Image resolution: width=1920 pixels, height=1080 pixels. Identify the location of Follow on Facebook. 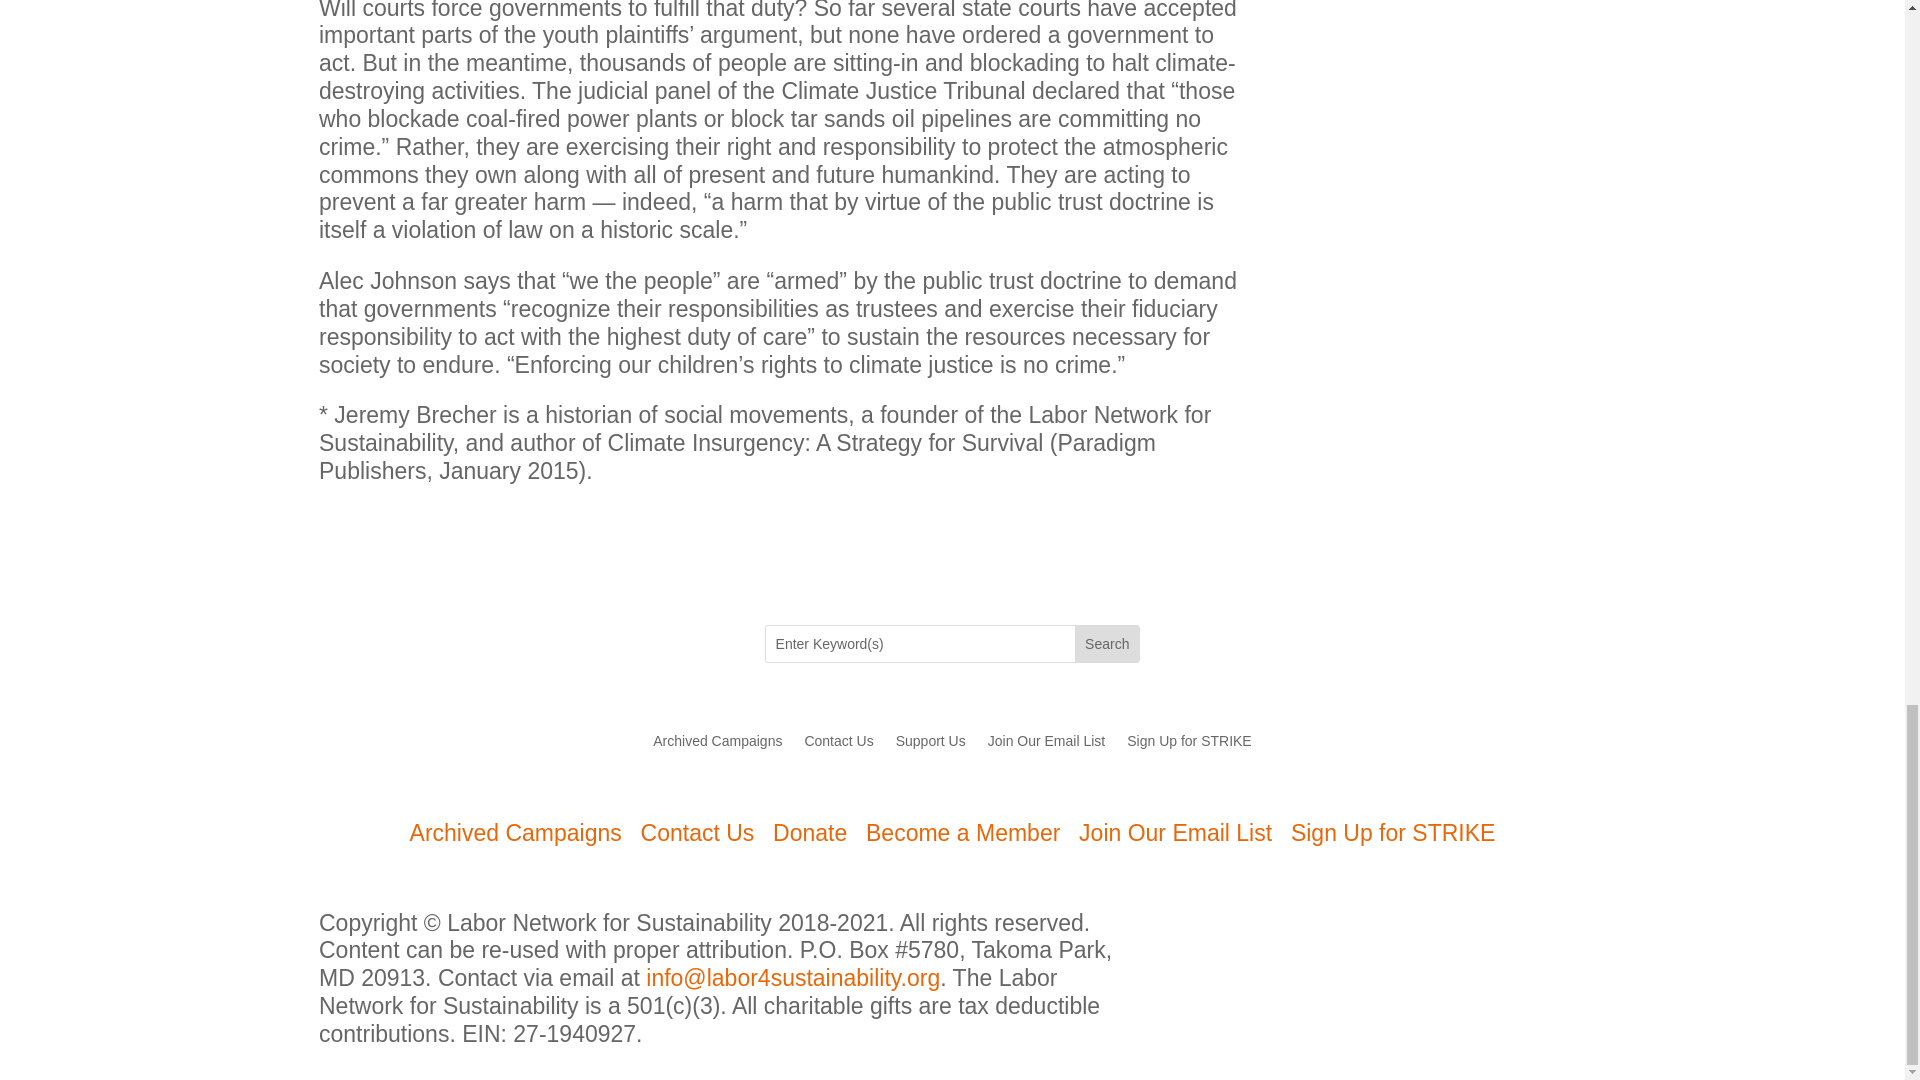
(1450, 926).